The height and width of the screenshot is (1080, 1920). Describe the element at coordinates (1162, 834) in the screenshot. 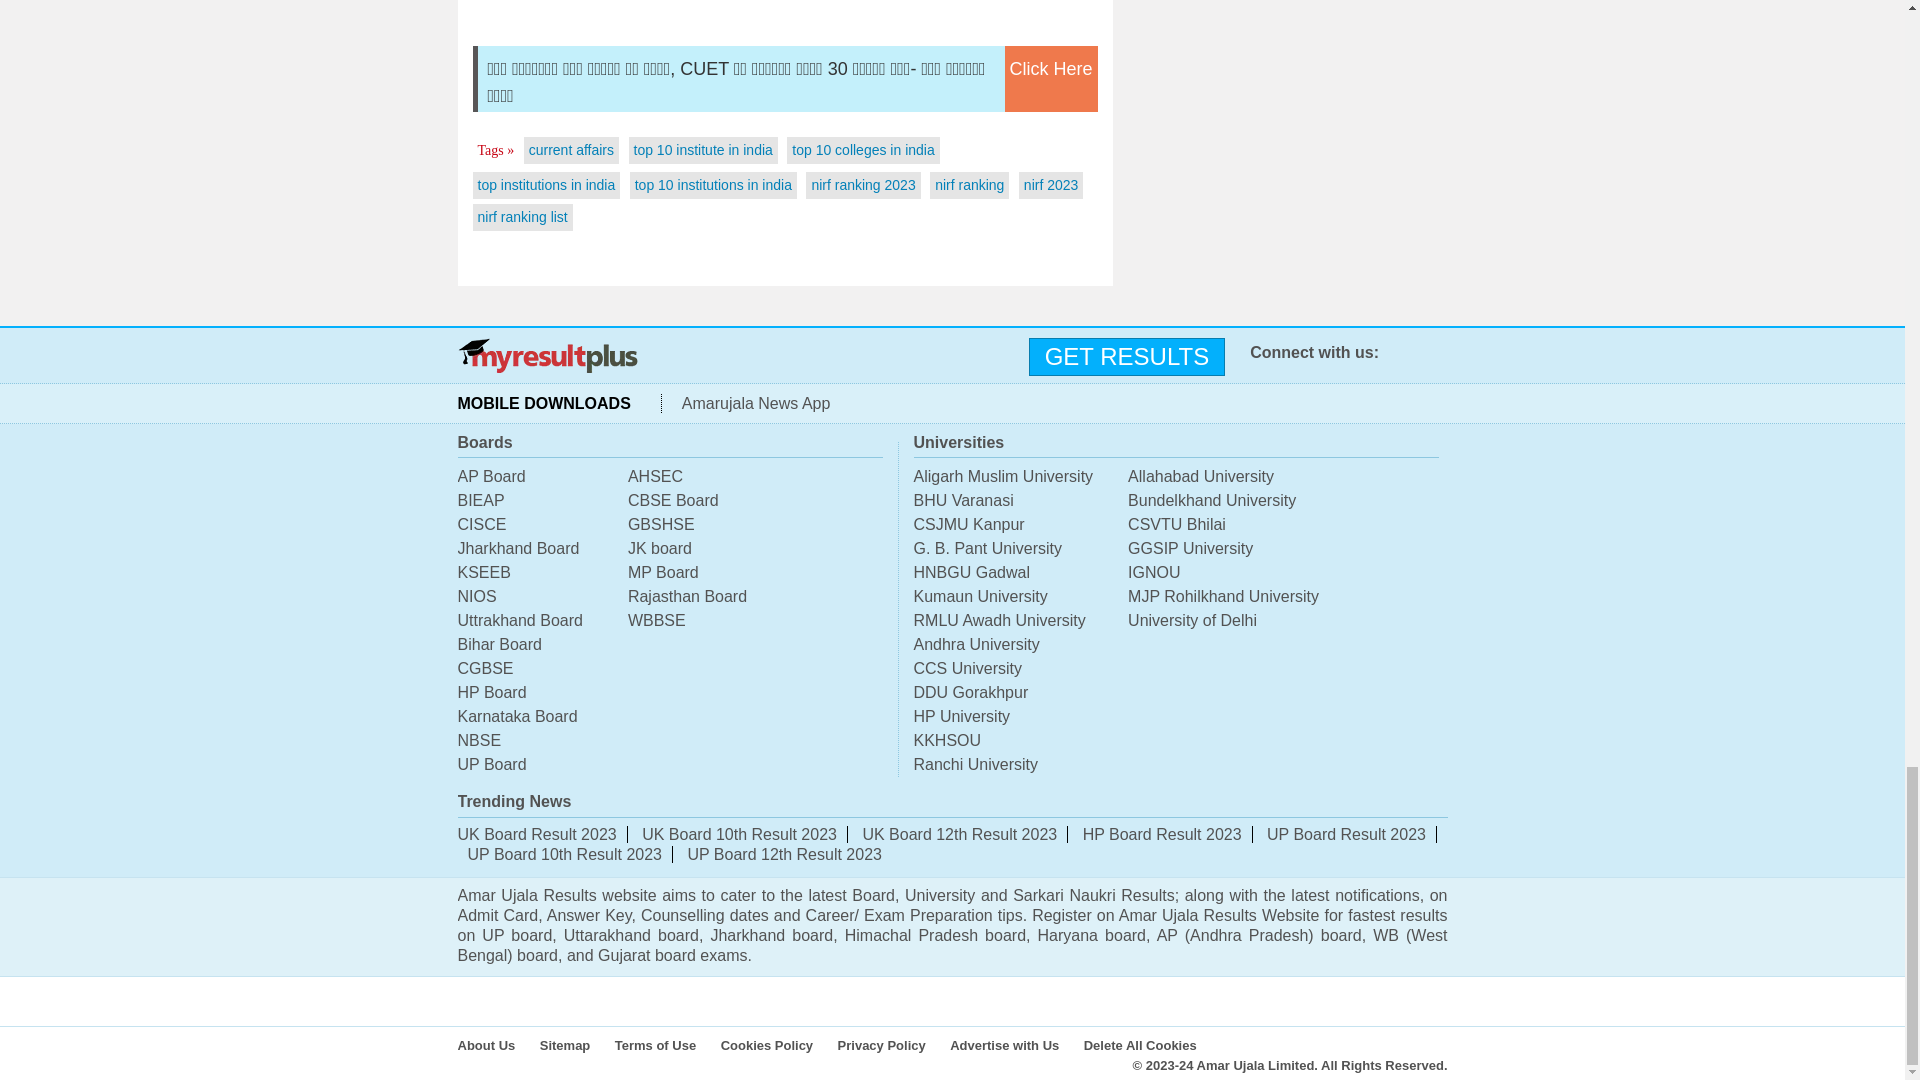

I see `HP Board Result 2023` at that location.